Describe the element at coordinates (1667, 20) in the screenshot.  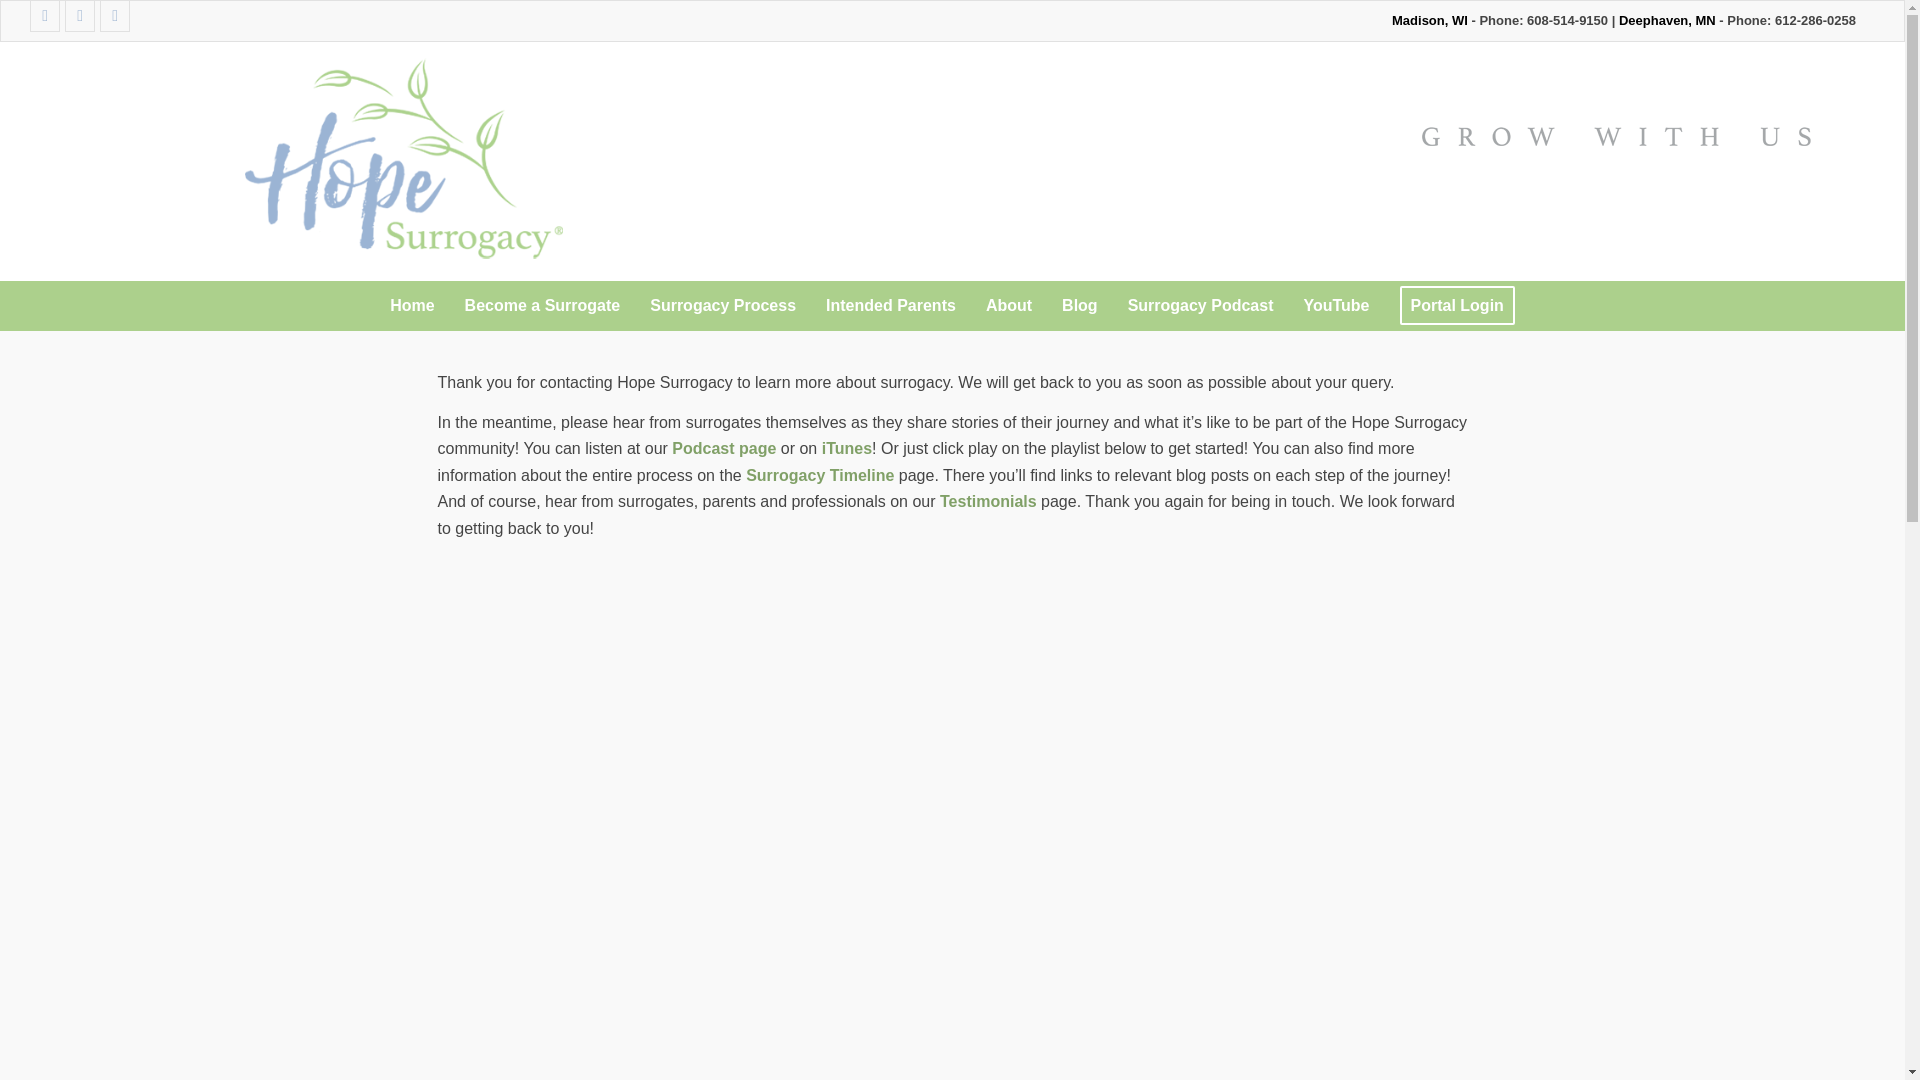
I see `Deephaven, MN` at that location.